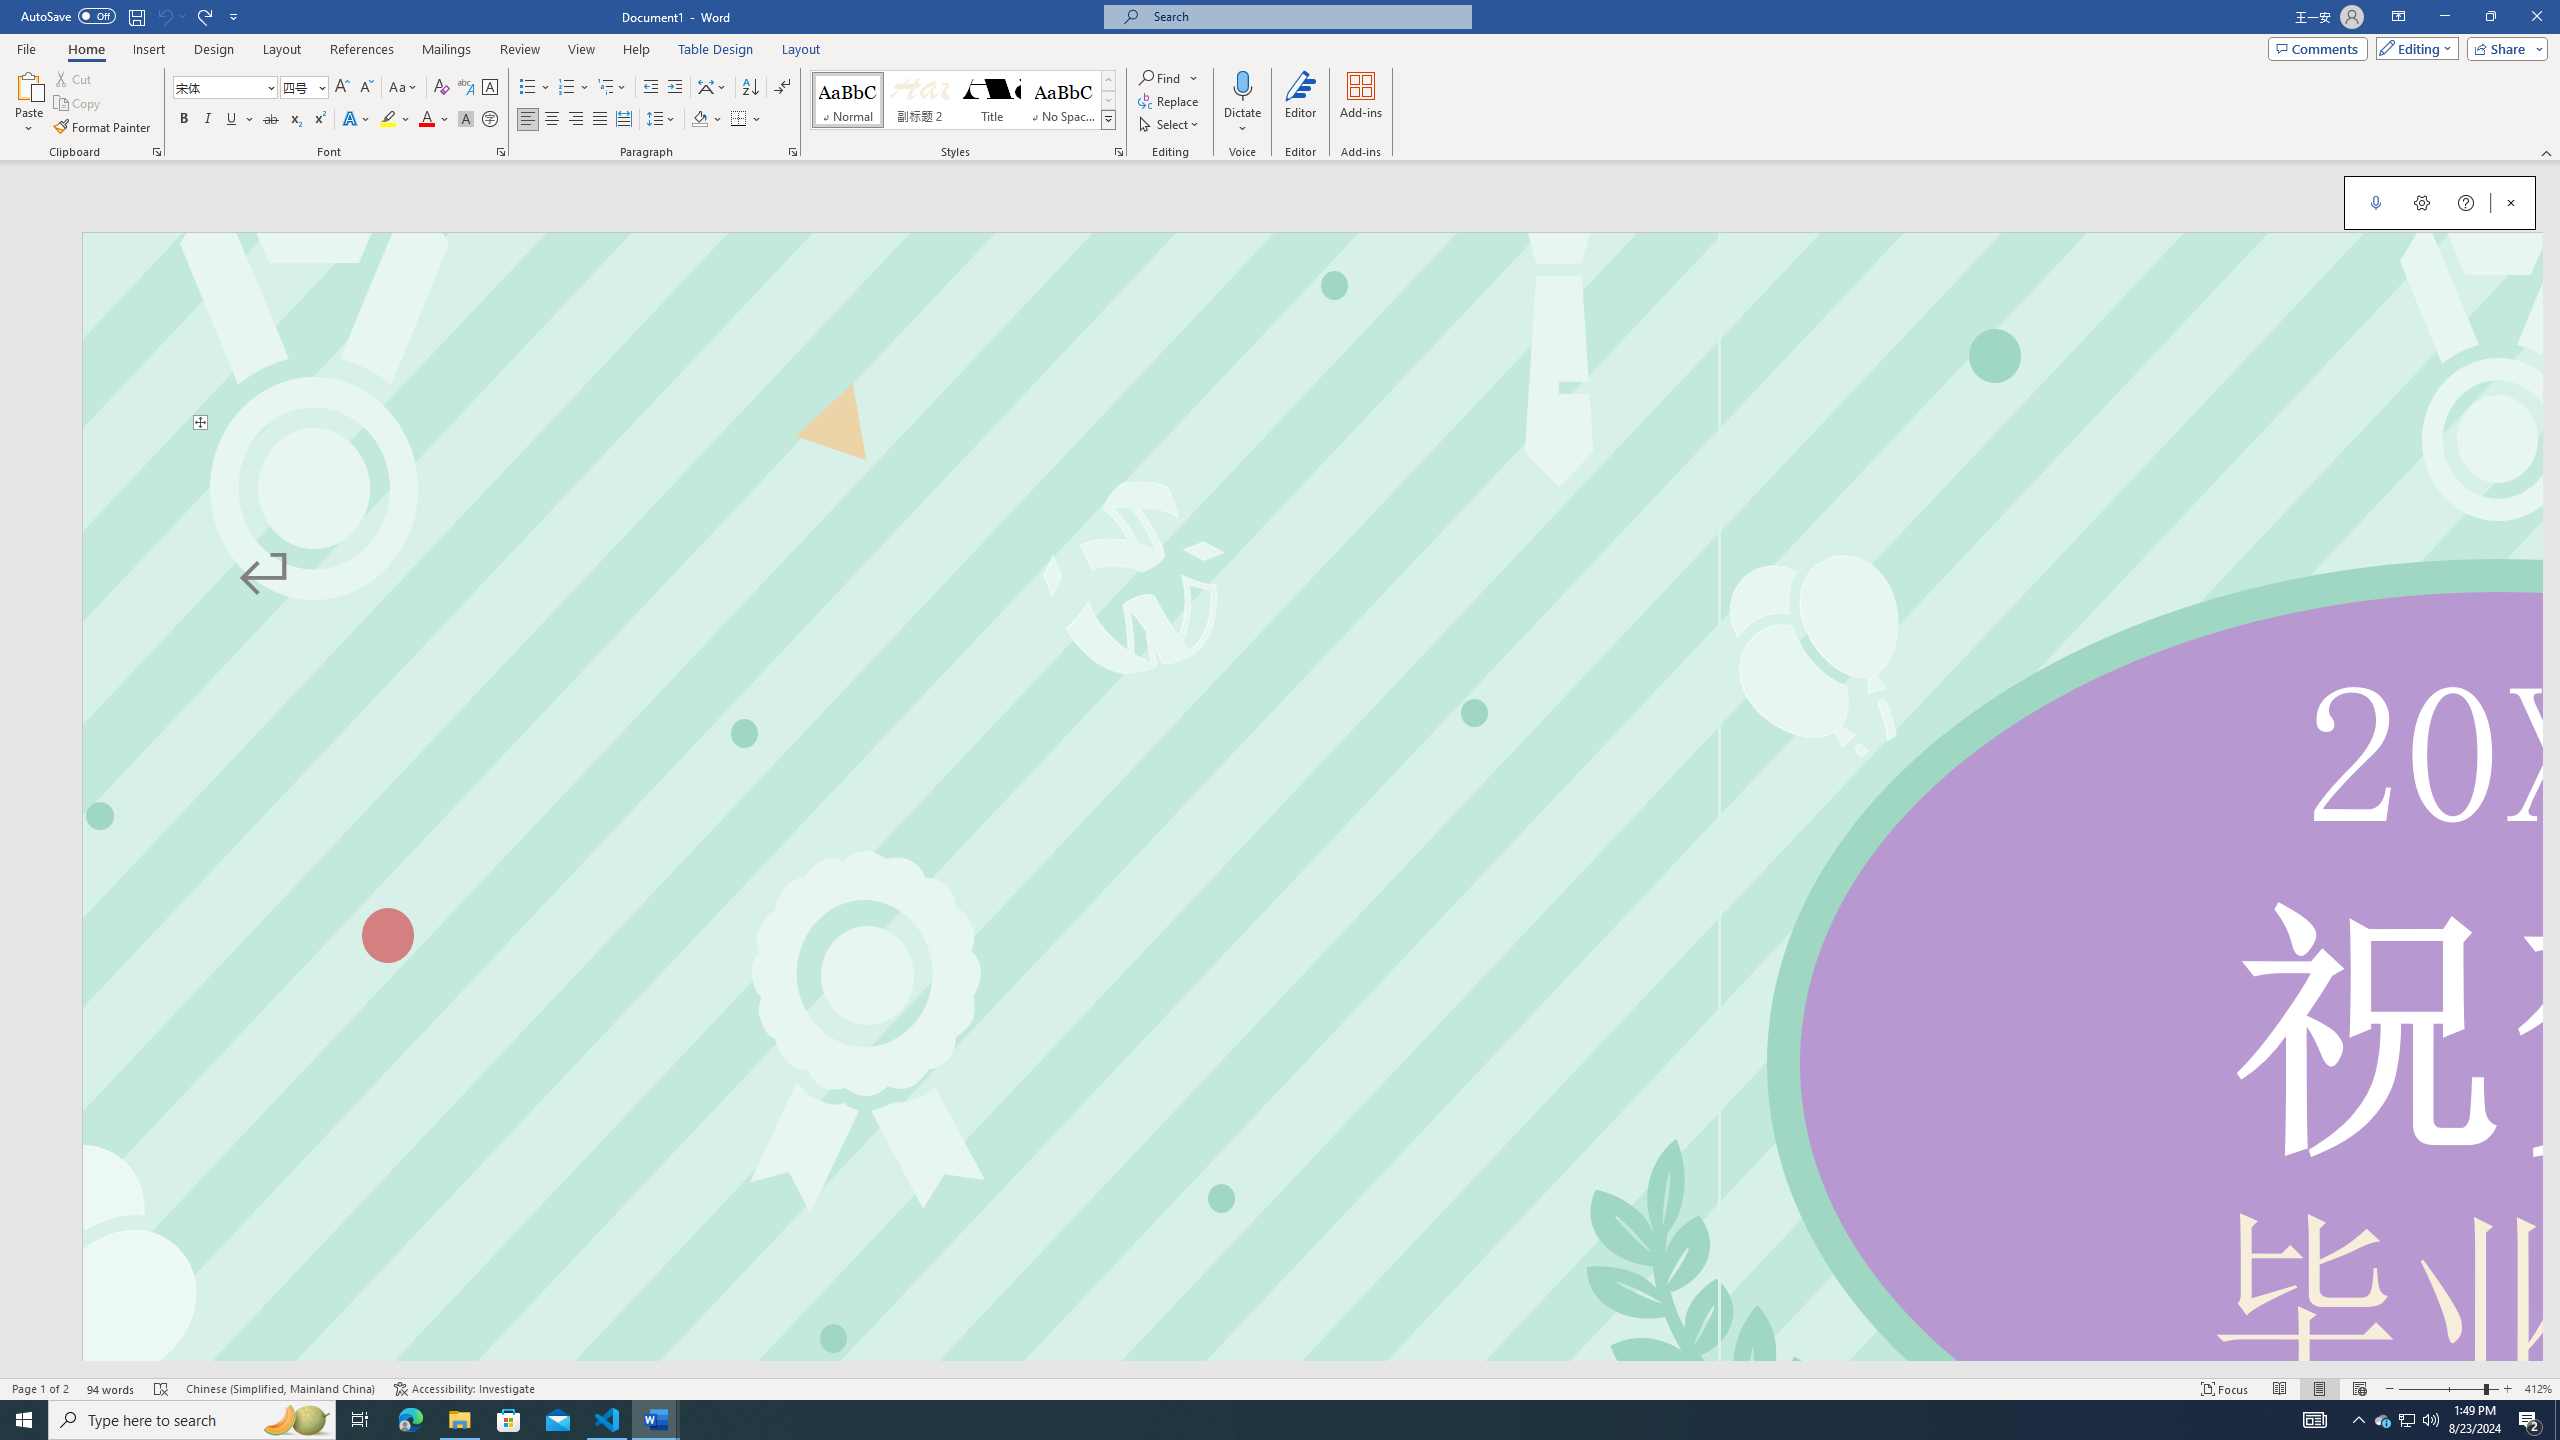 This screenshot has height=1440, width=2560. I want to click on Ribbon Display Options, so click(2398, 17).